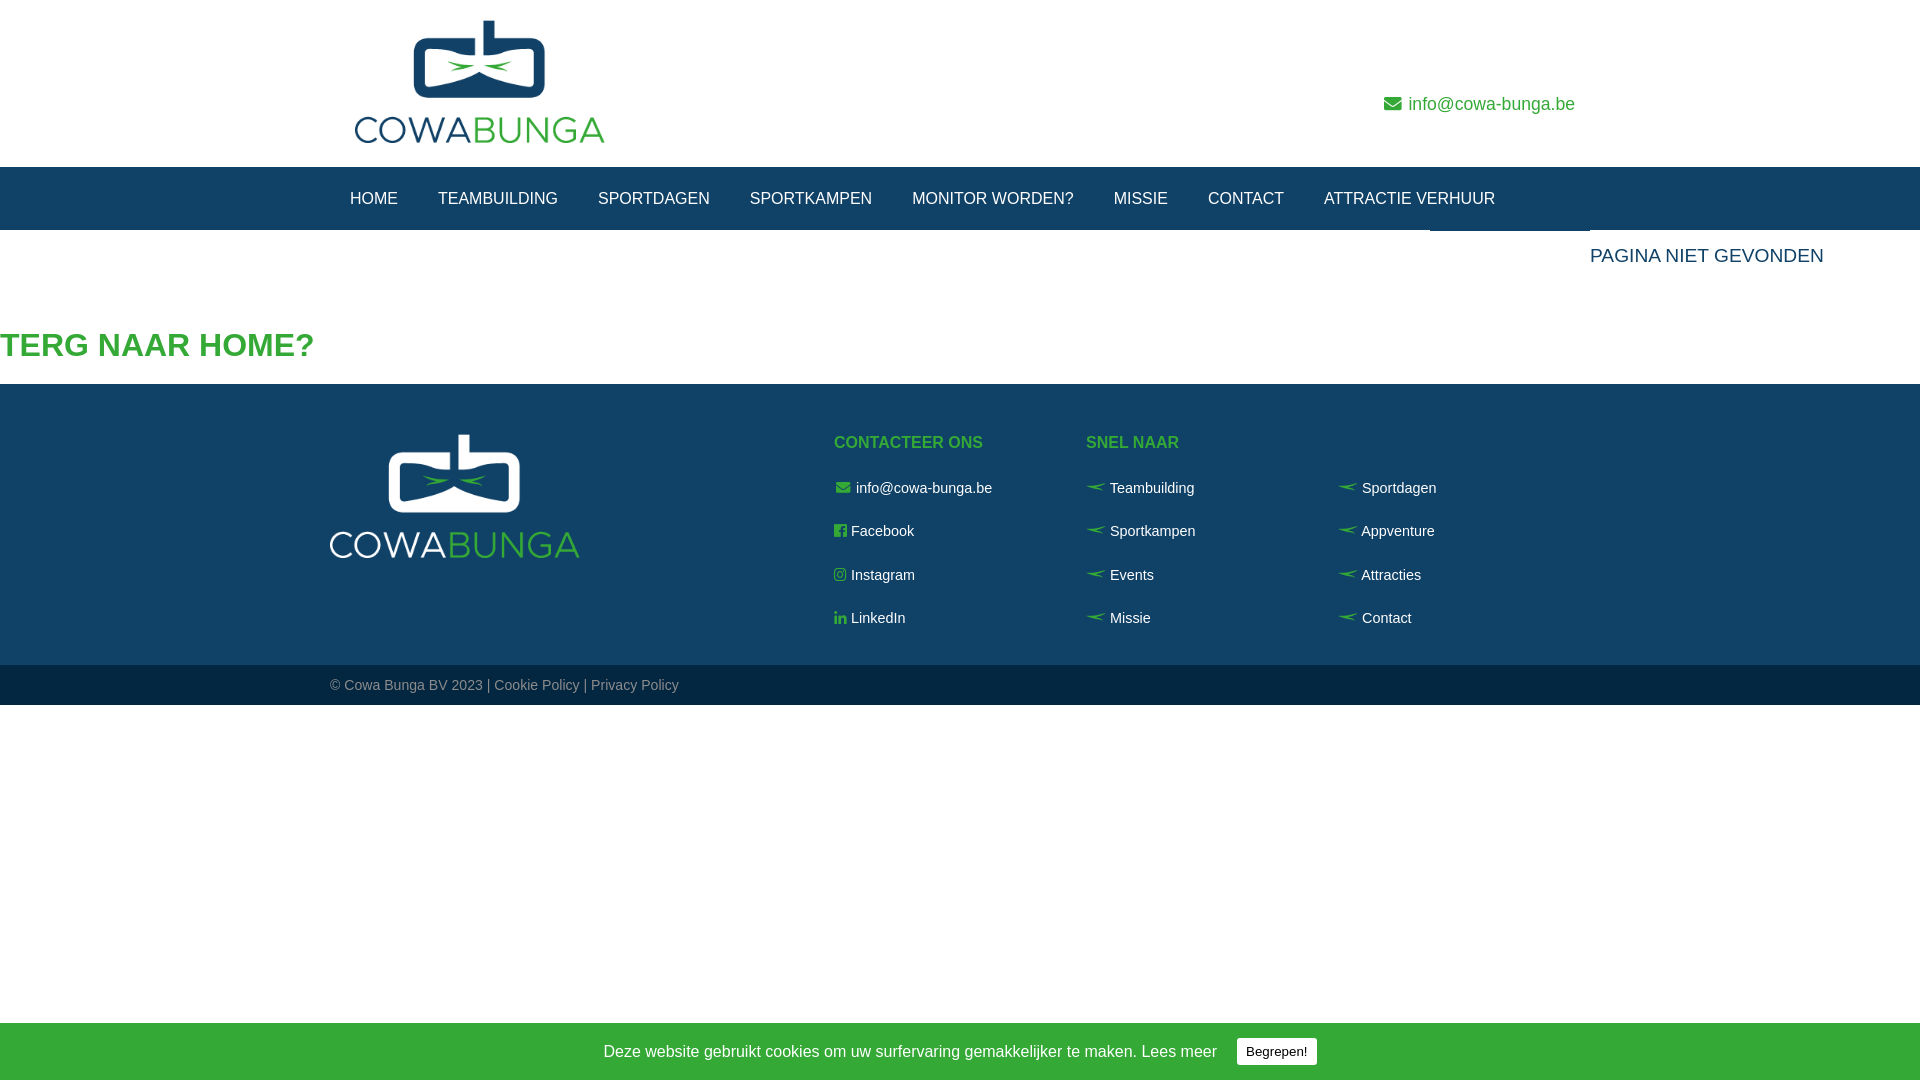 The image size is (1920, 1080). Describe the element at coordinates (883, 575) in the screenshot. I see `Instagram` at that location.